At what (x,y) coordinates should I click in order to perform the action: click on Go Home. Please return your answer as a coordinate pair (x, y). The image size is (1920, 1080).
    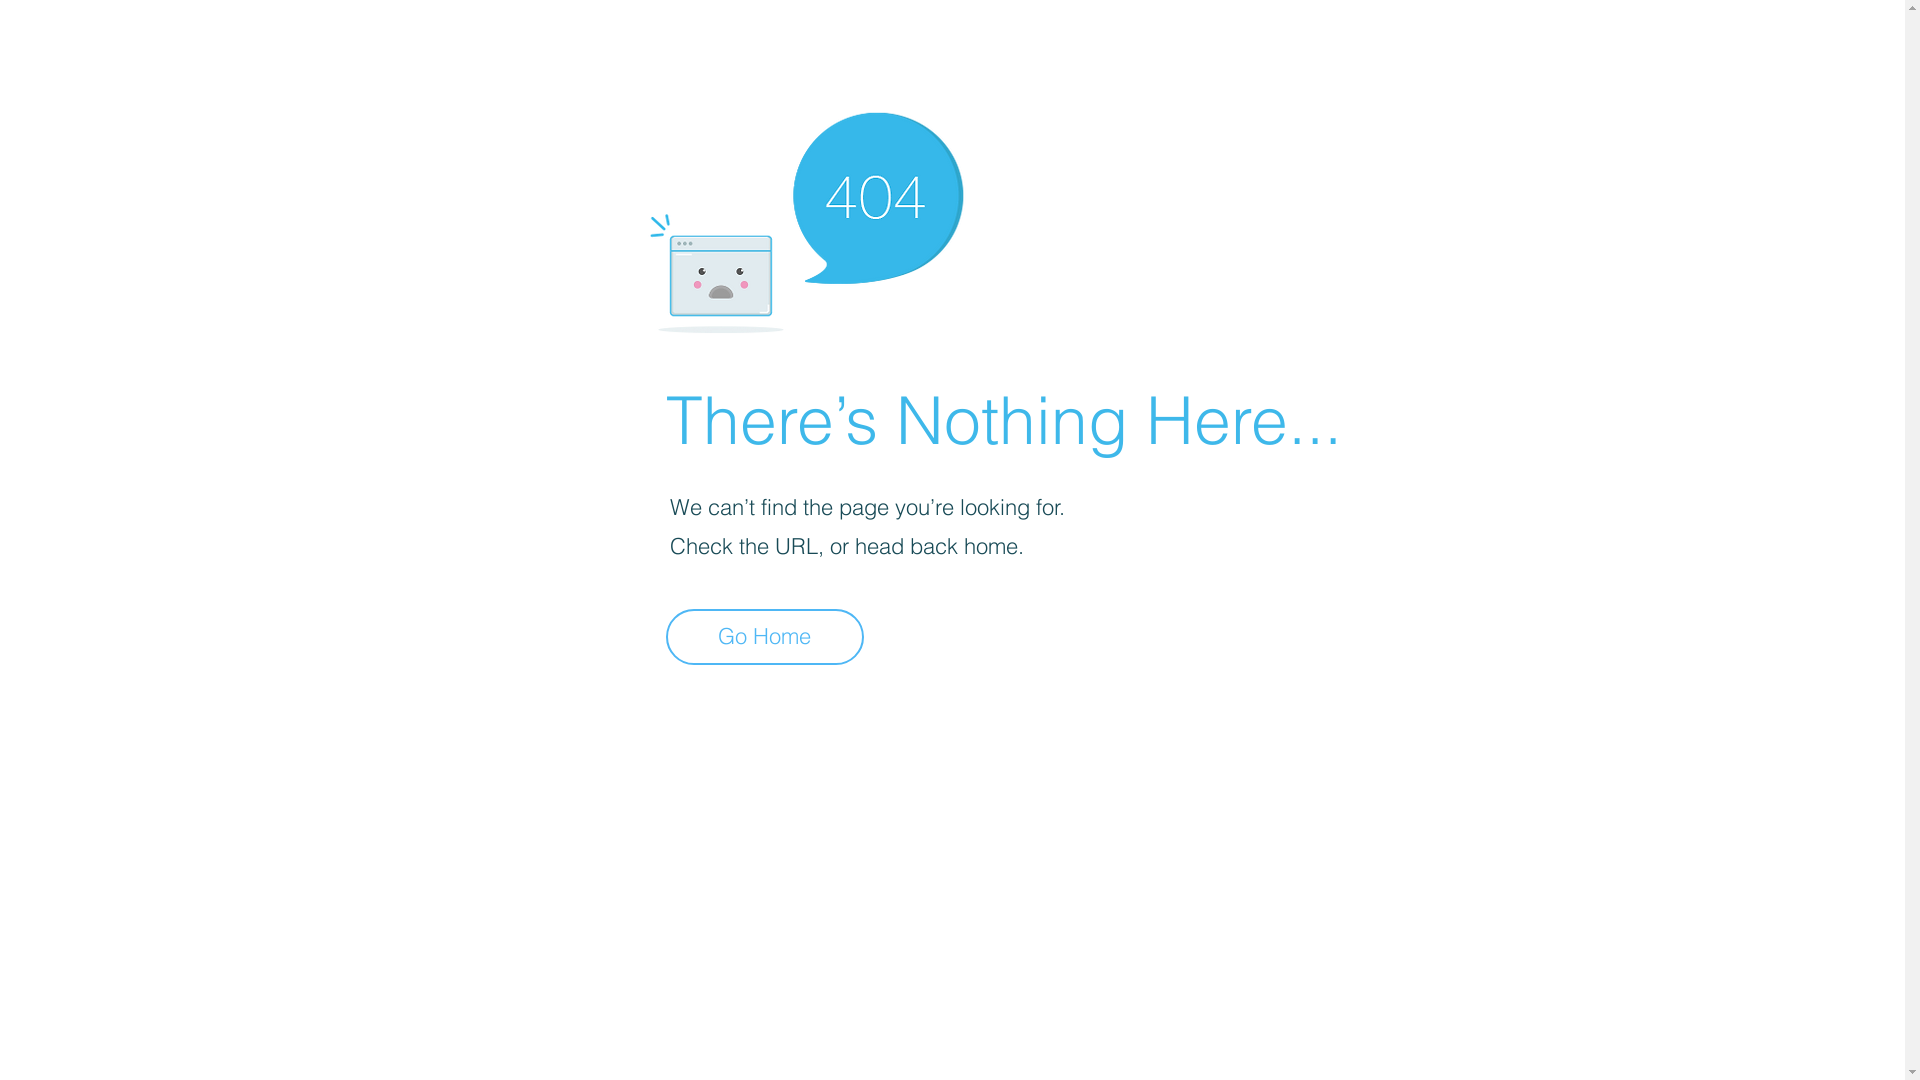
    Looking at the image, I should click on (765, 637).